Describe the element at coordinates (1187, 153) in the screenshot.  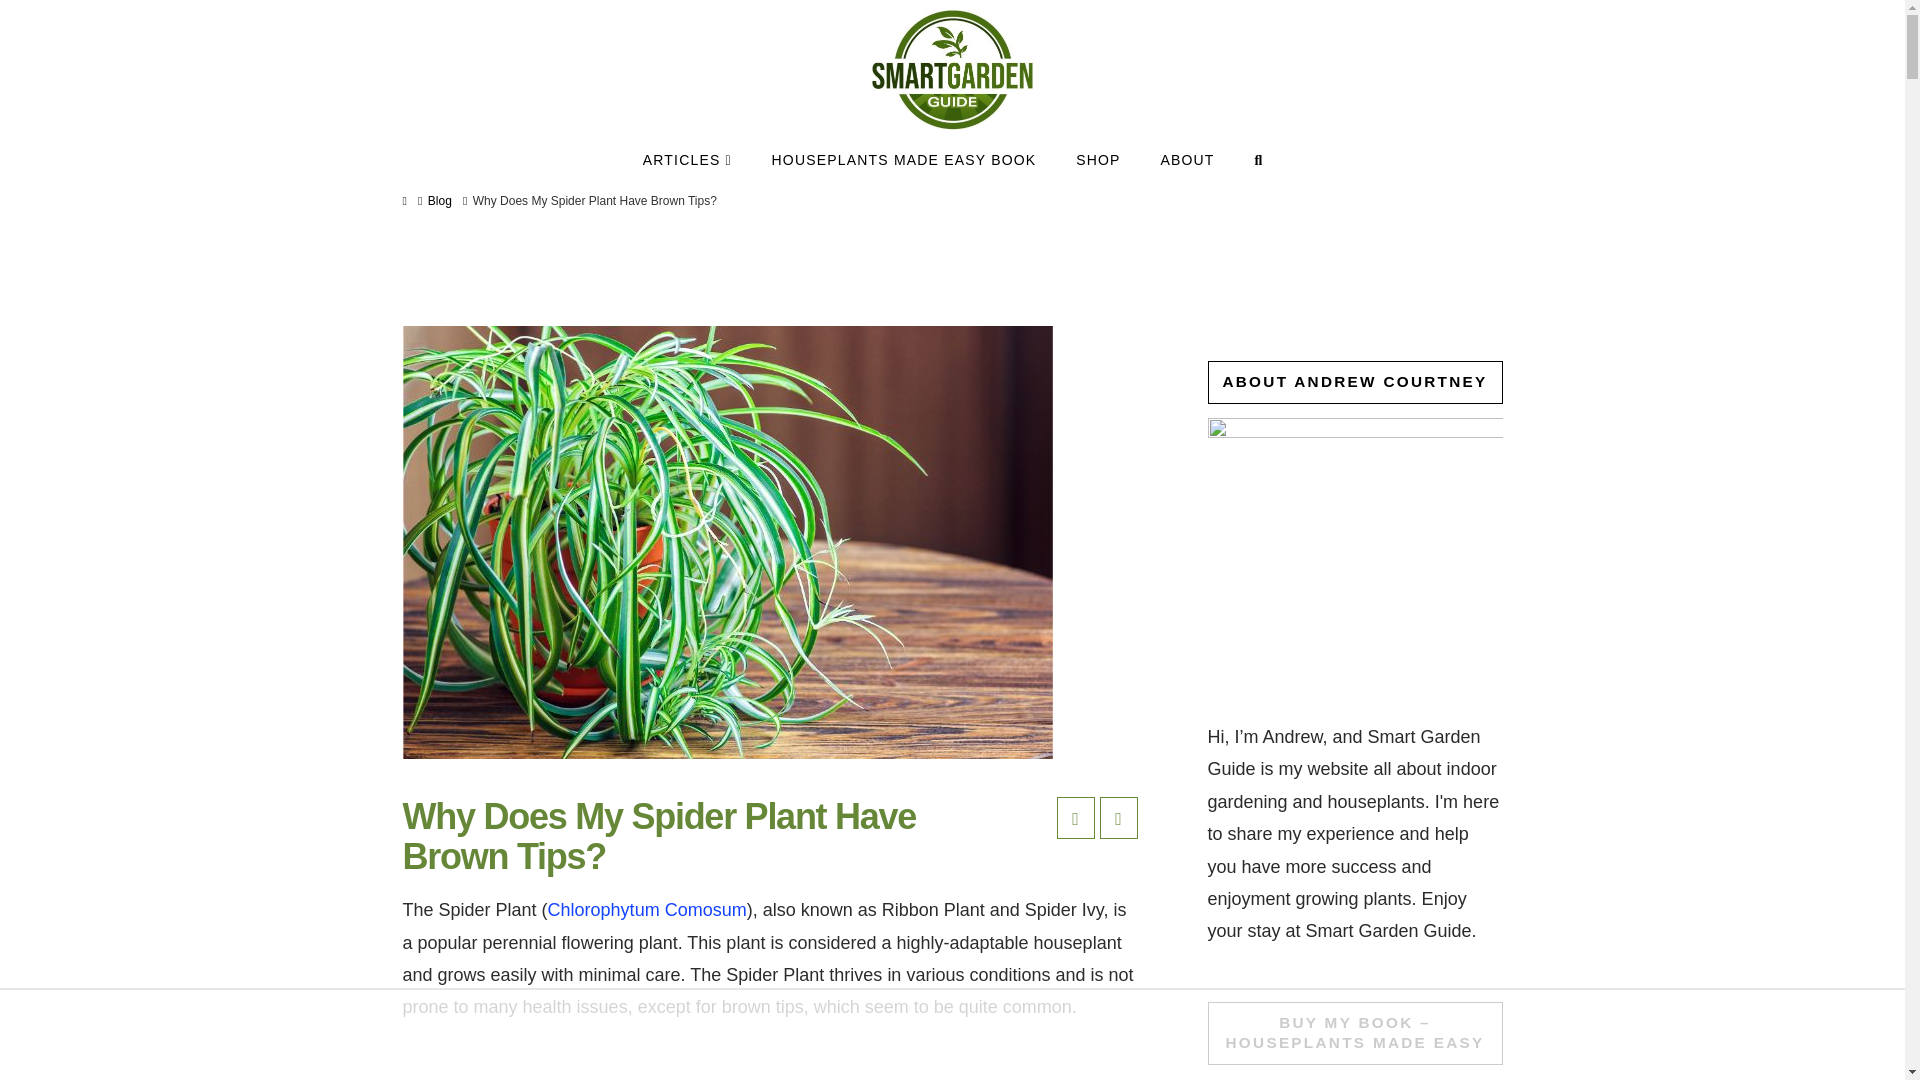
I see `ABOUT` at that location.